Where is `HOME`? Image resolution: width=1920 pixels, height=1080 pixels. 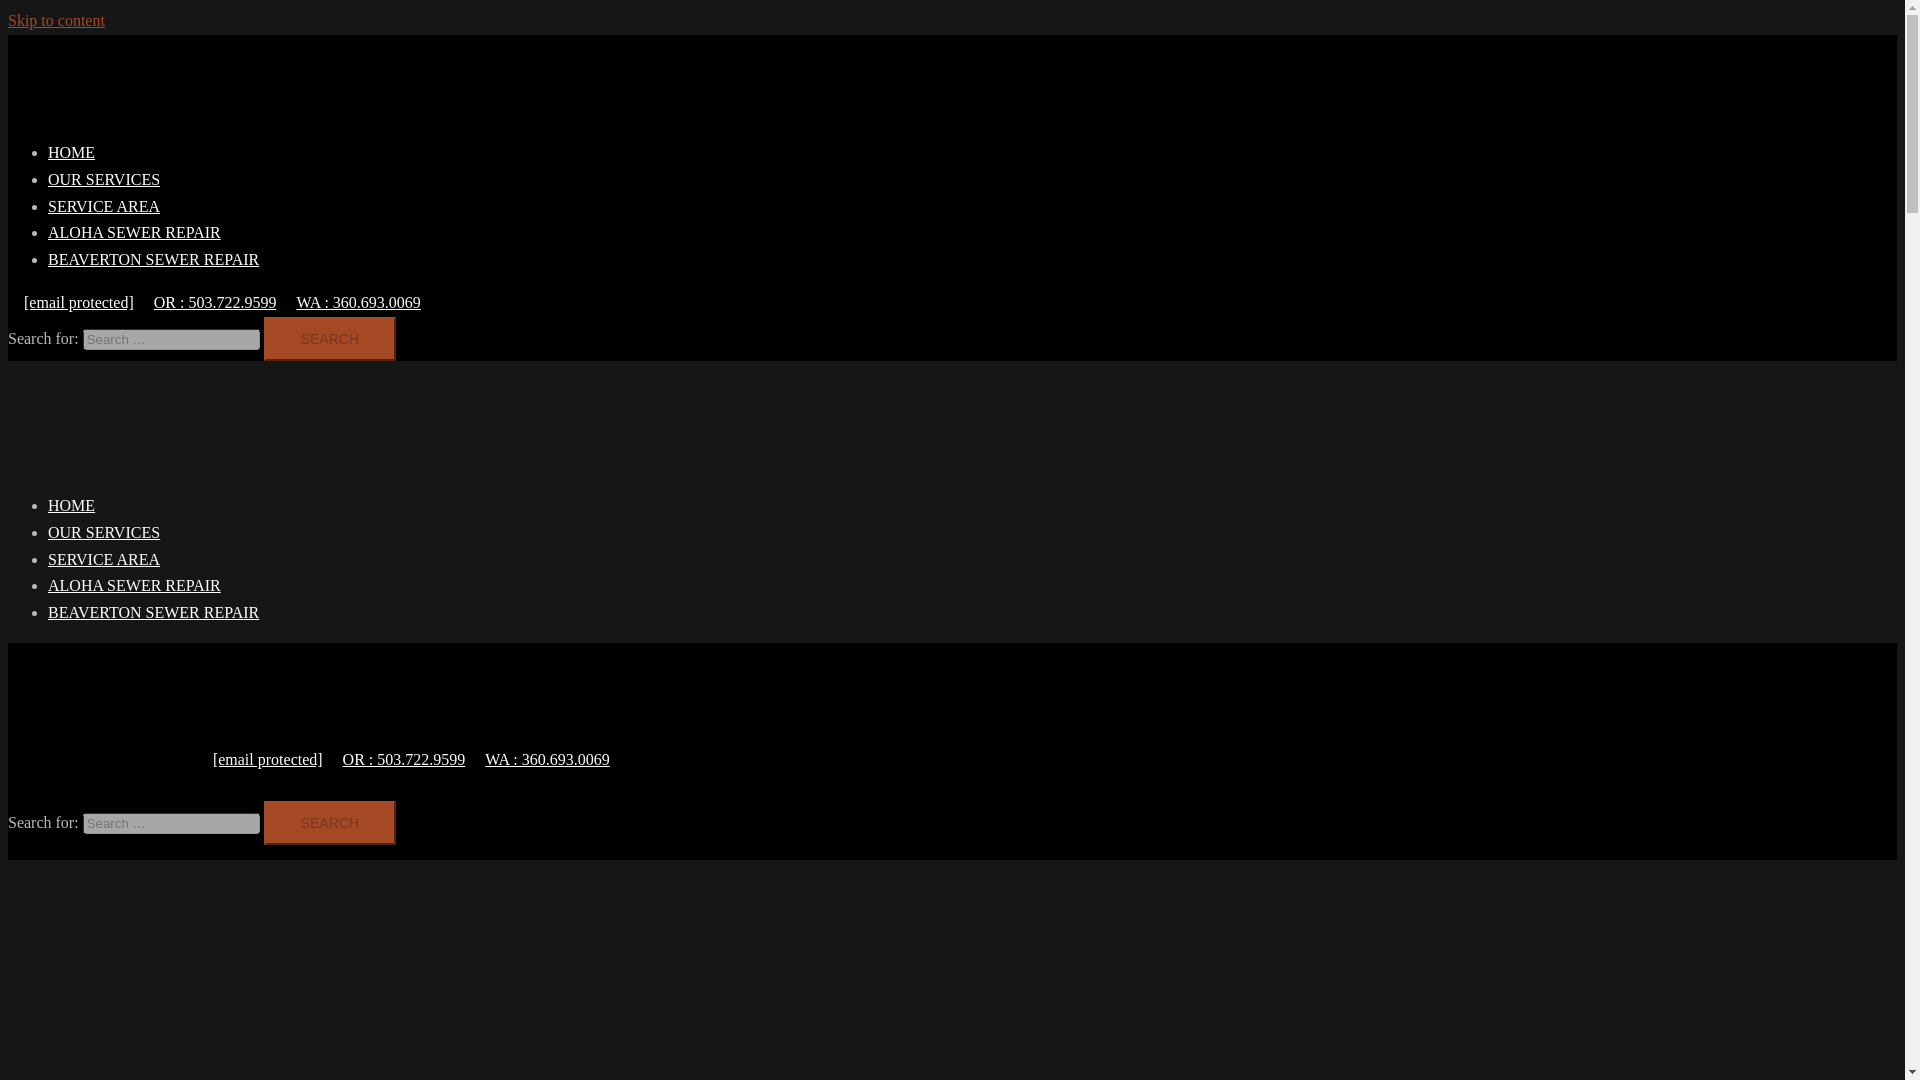
HOME is located at coordinates (71, 152).